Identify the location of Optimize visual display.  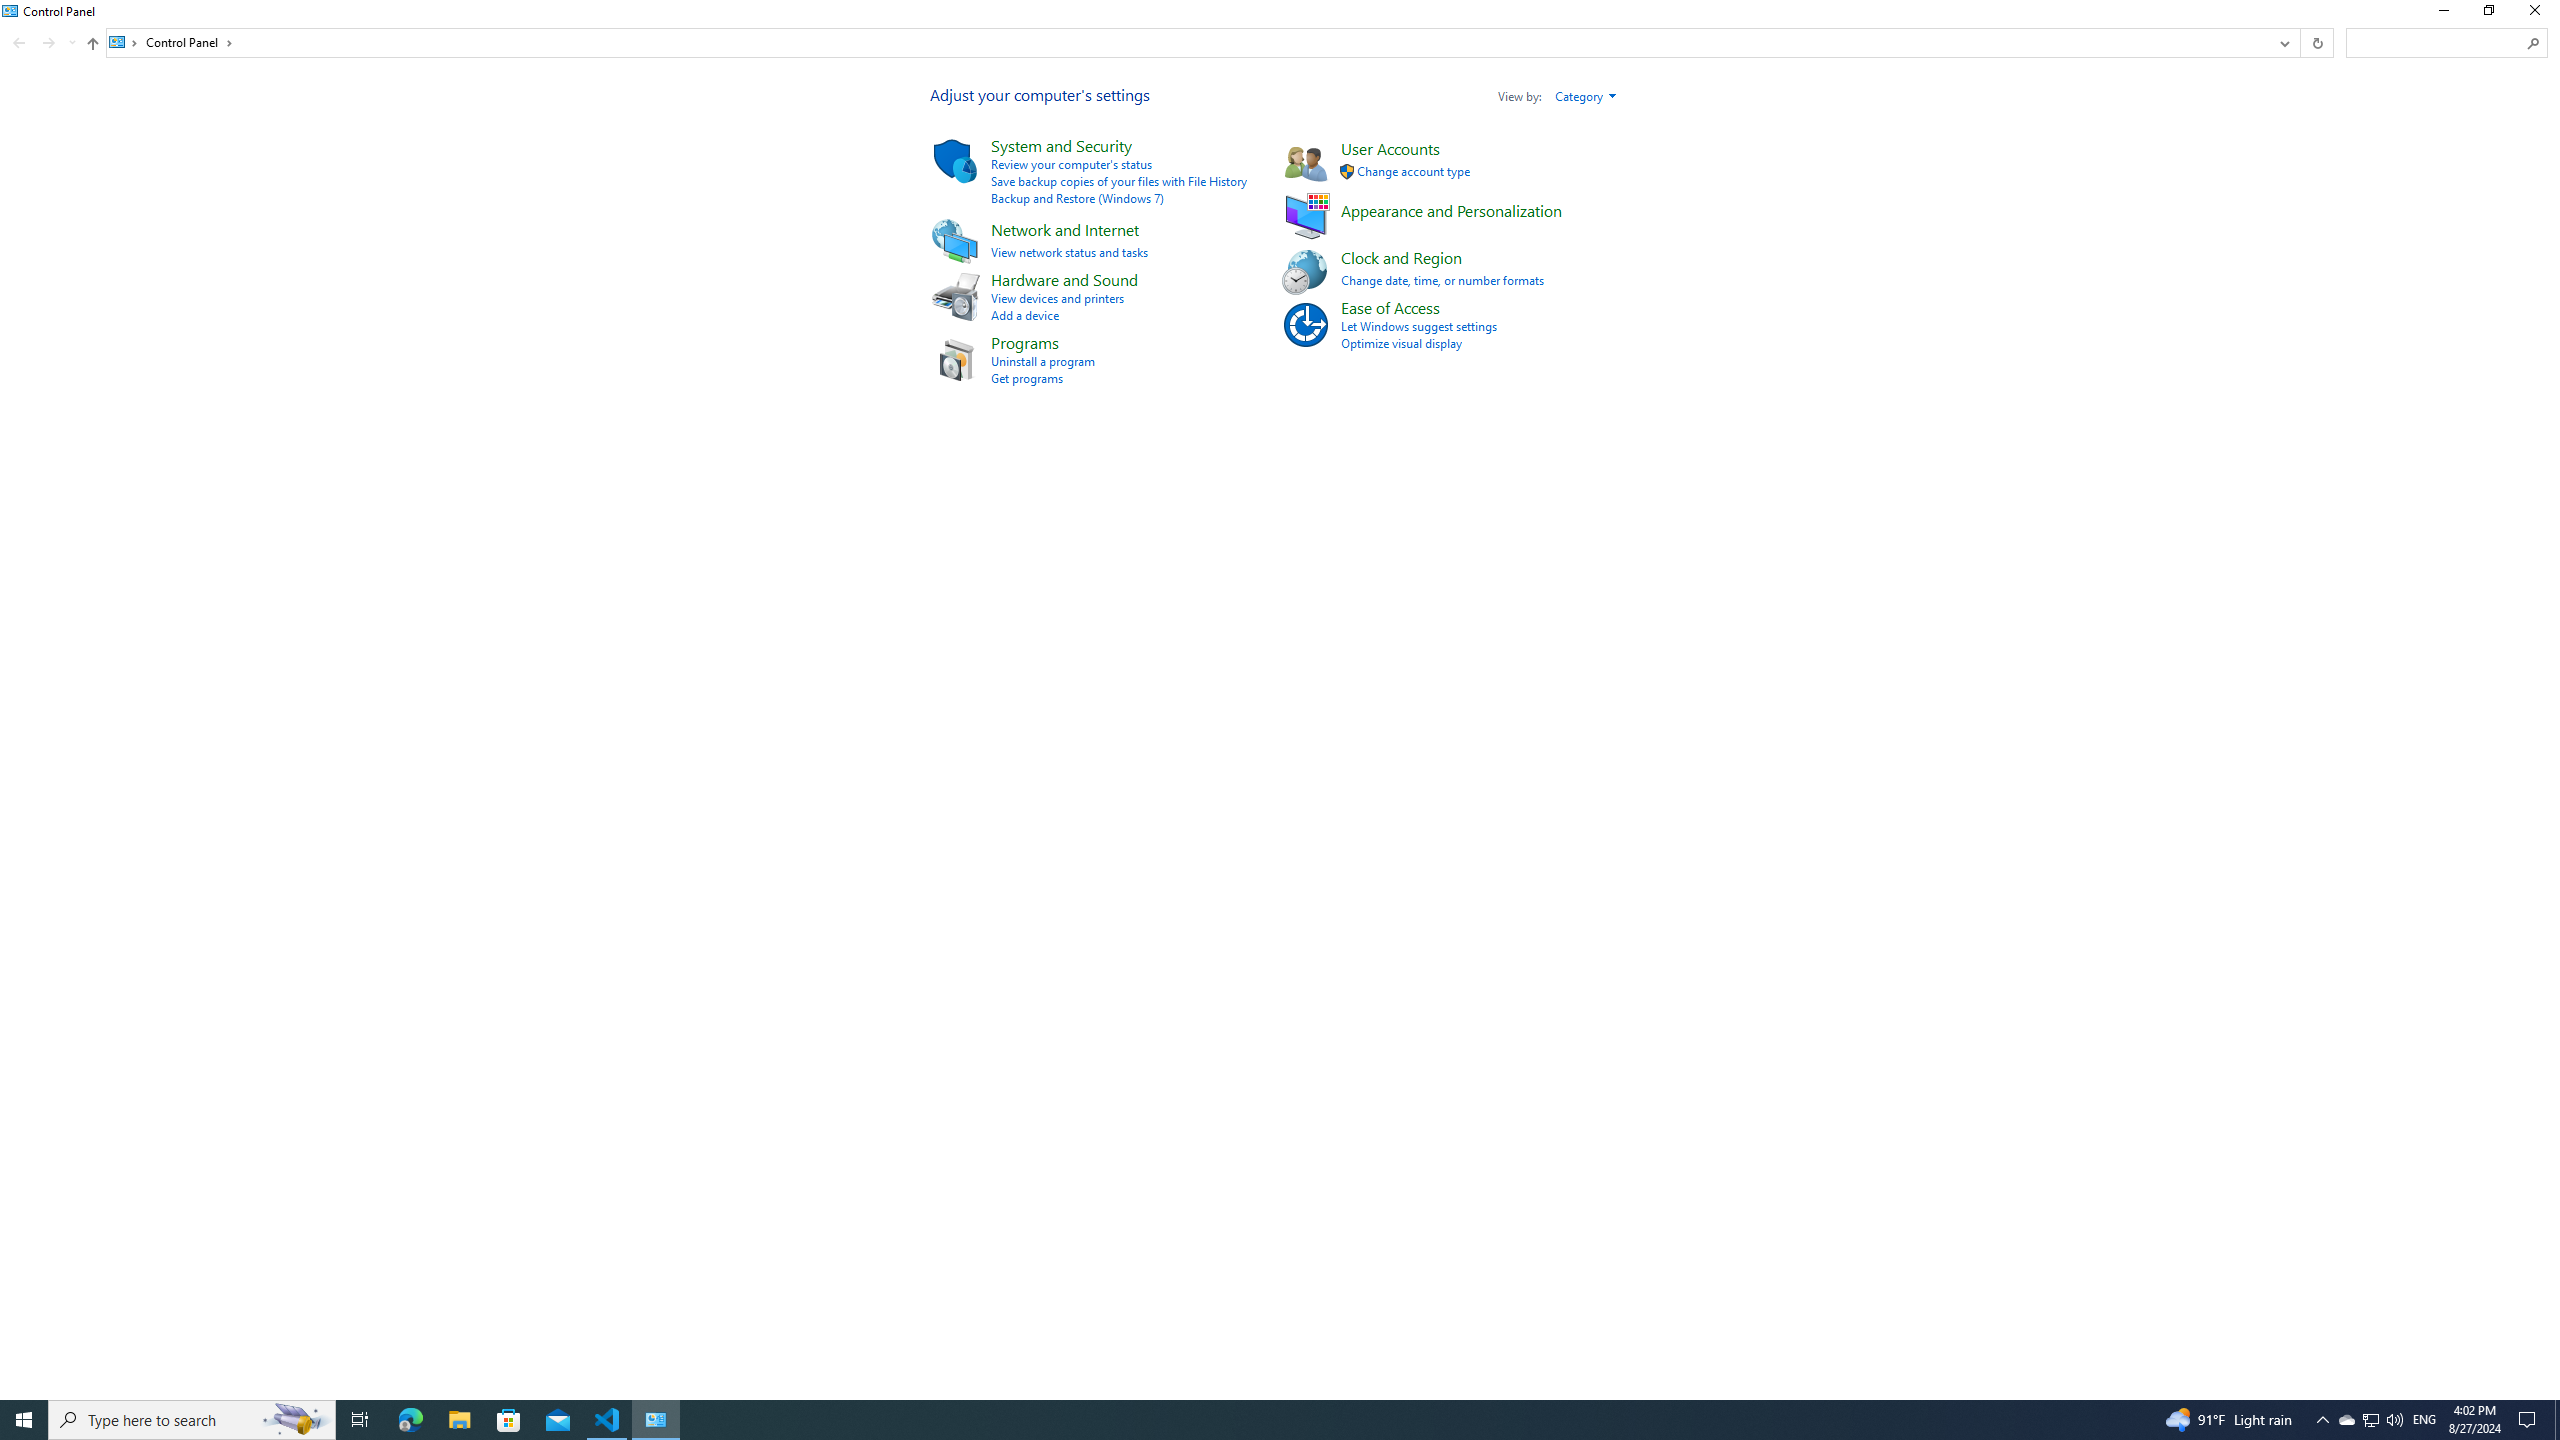
(1401, 343).